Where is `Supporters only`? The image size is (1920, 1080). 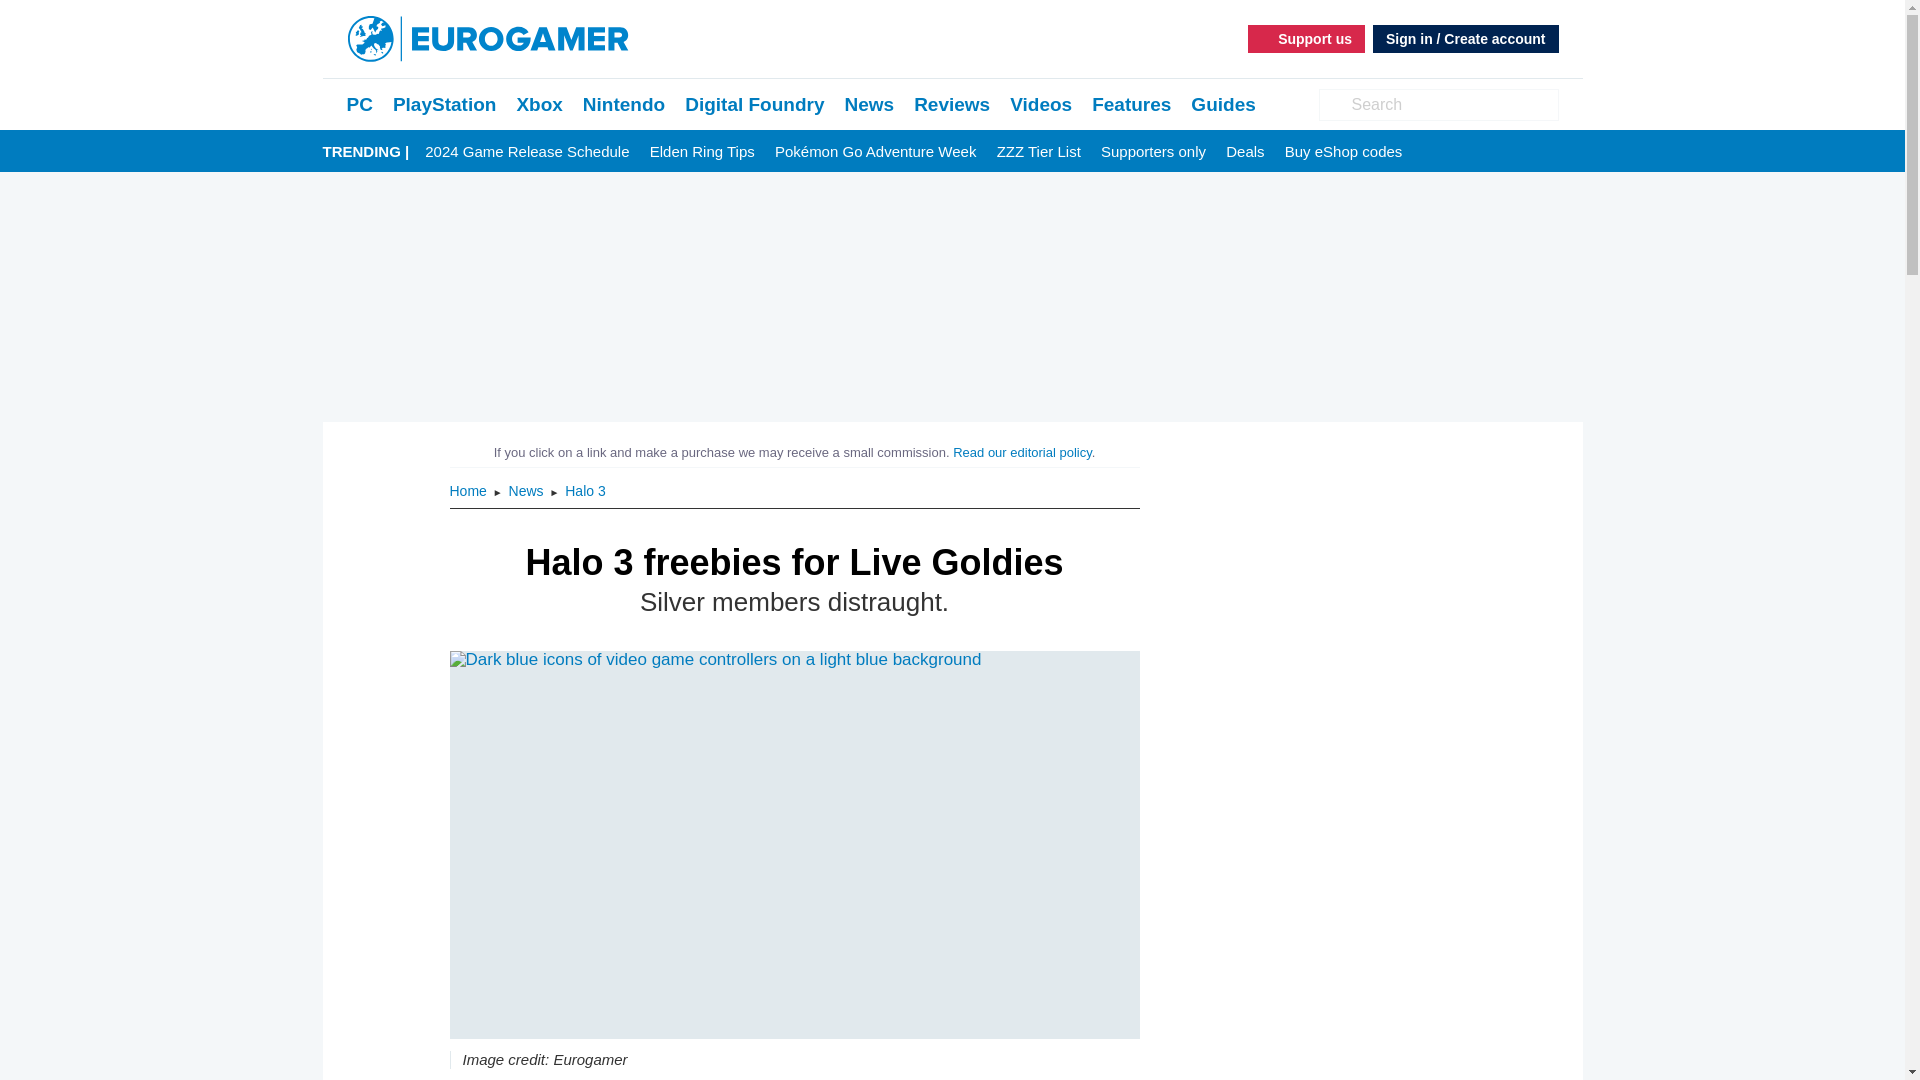
Supporters only is located at coordinates (1152, 152).